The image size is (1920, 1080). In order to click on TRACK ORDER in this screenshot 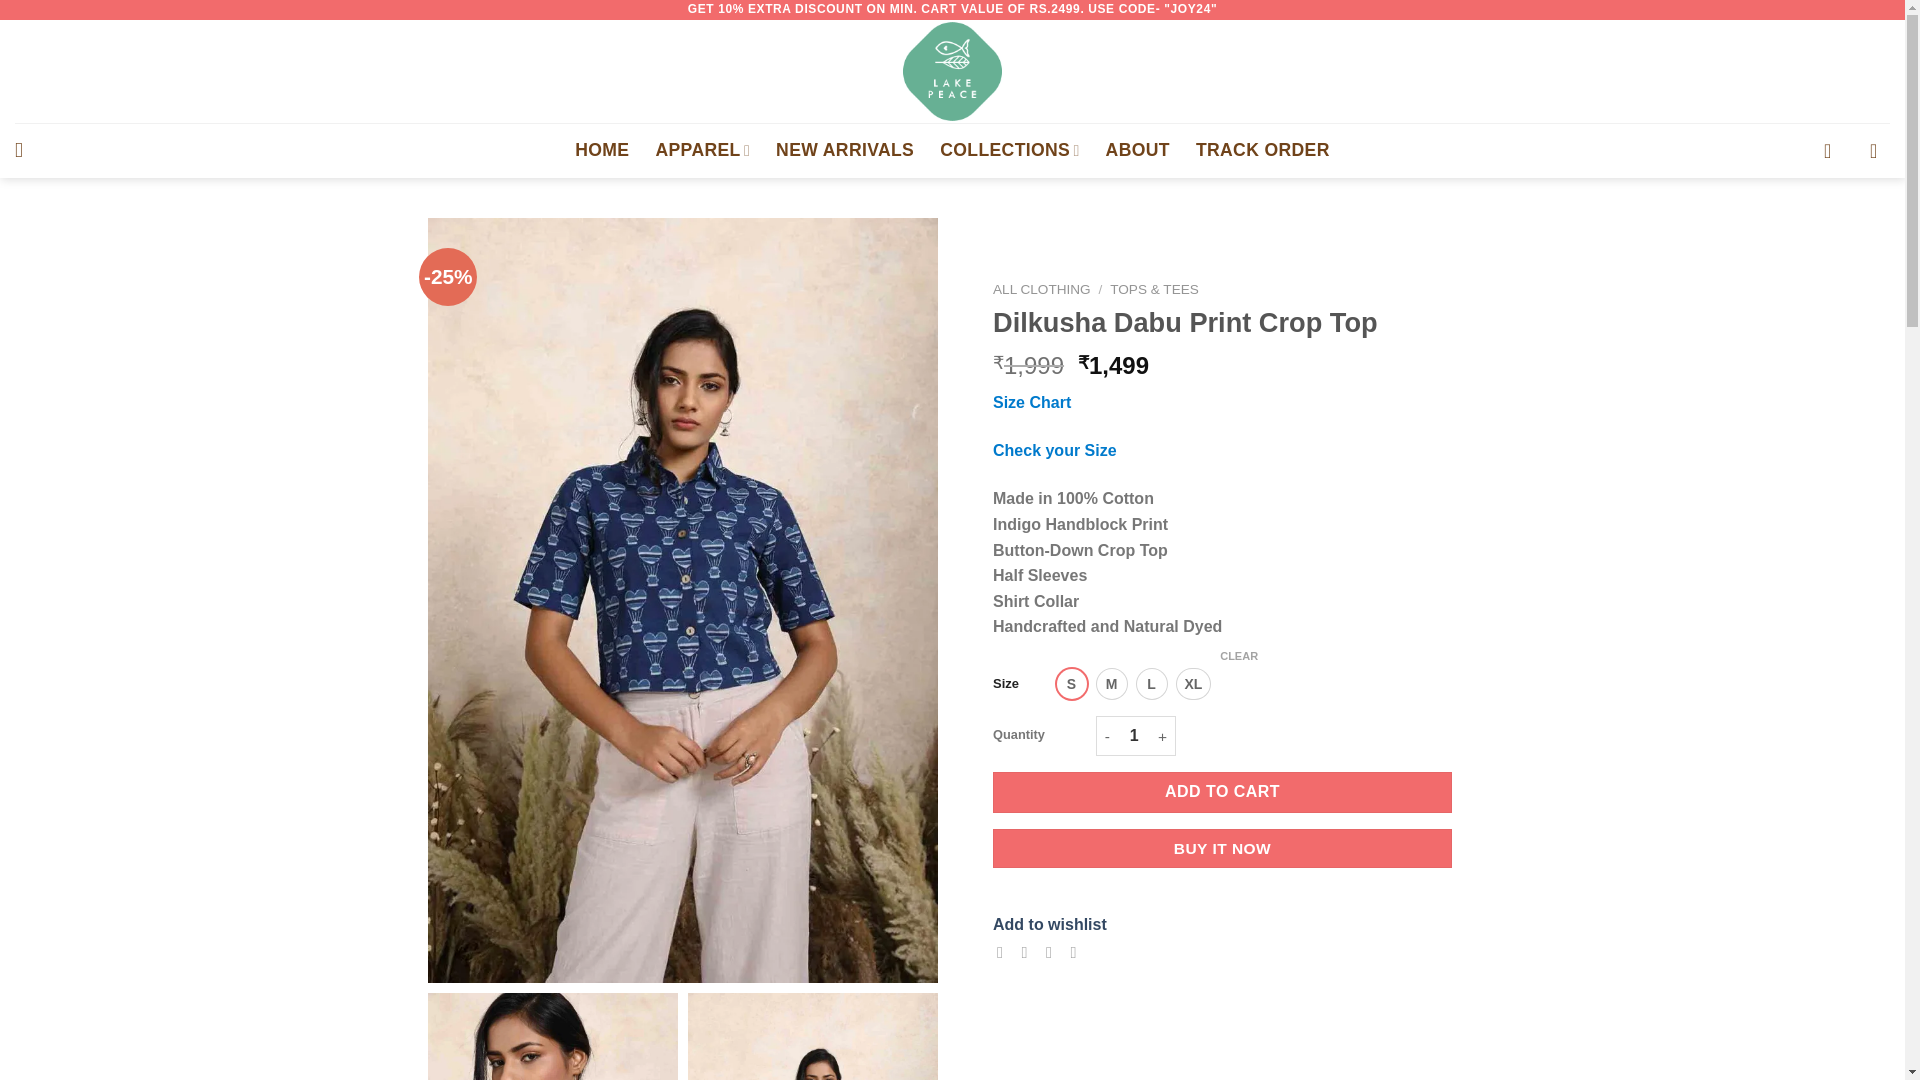, I will do `click(1263, 150)`.